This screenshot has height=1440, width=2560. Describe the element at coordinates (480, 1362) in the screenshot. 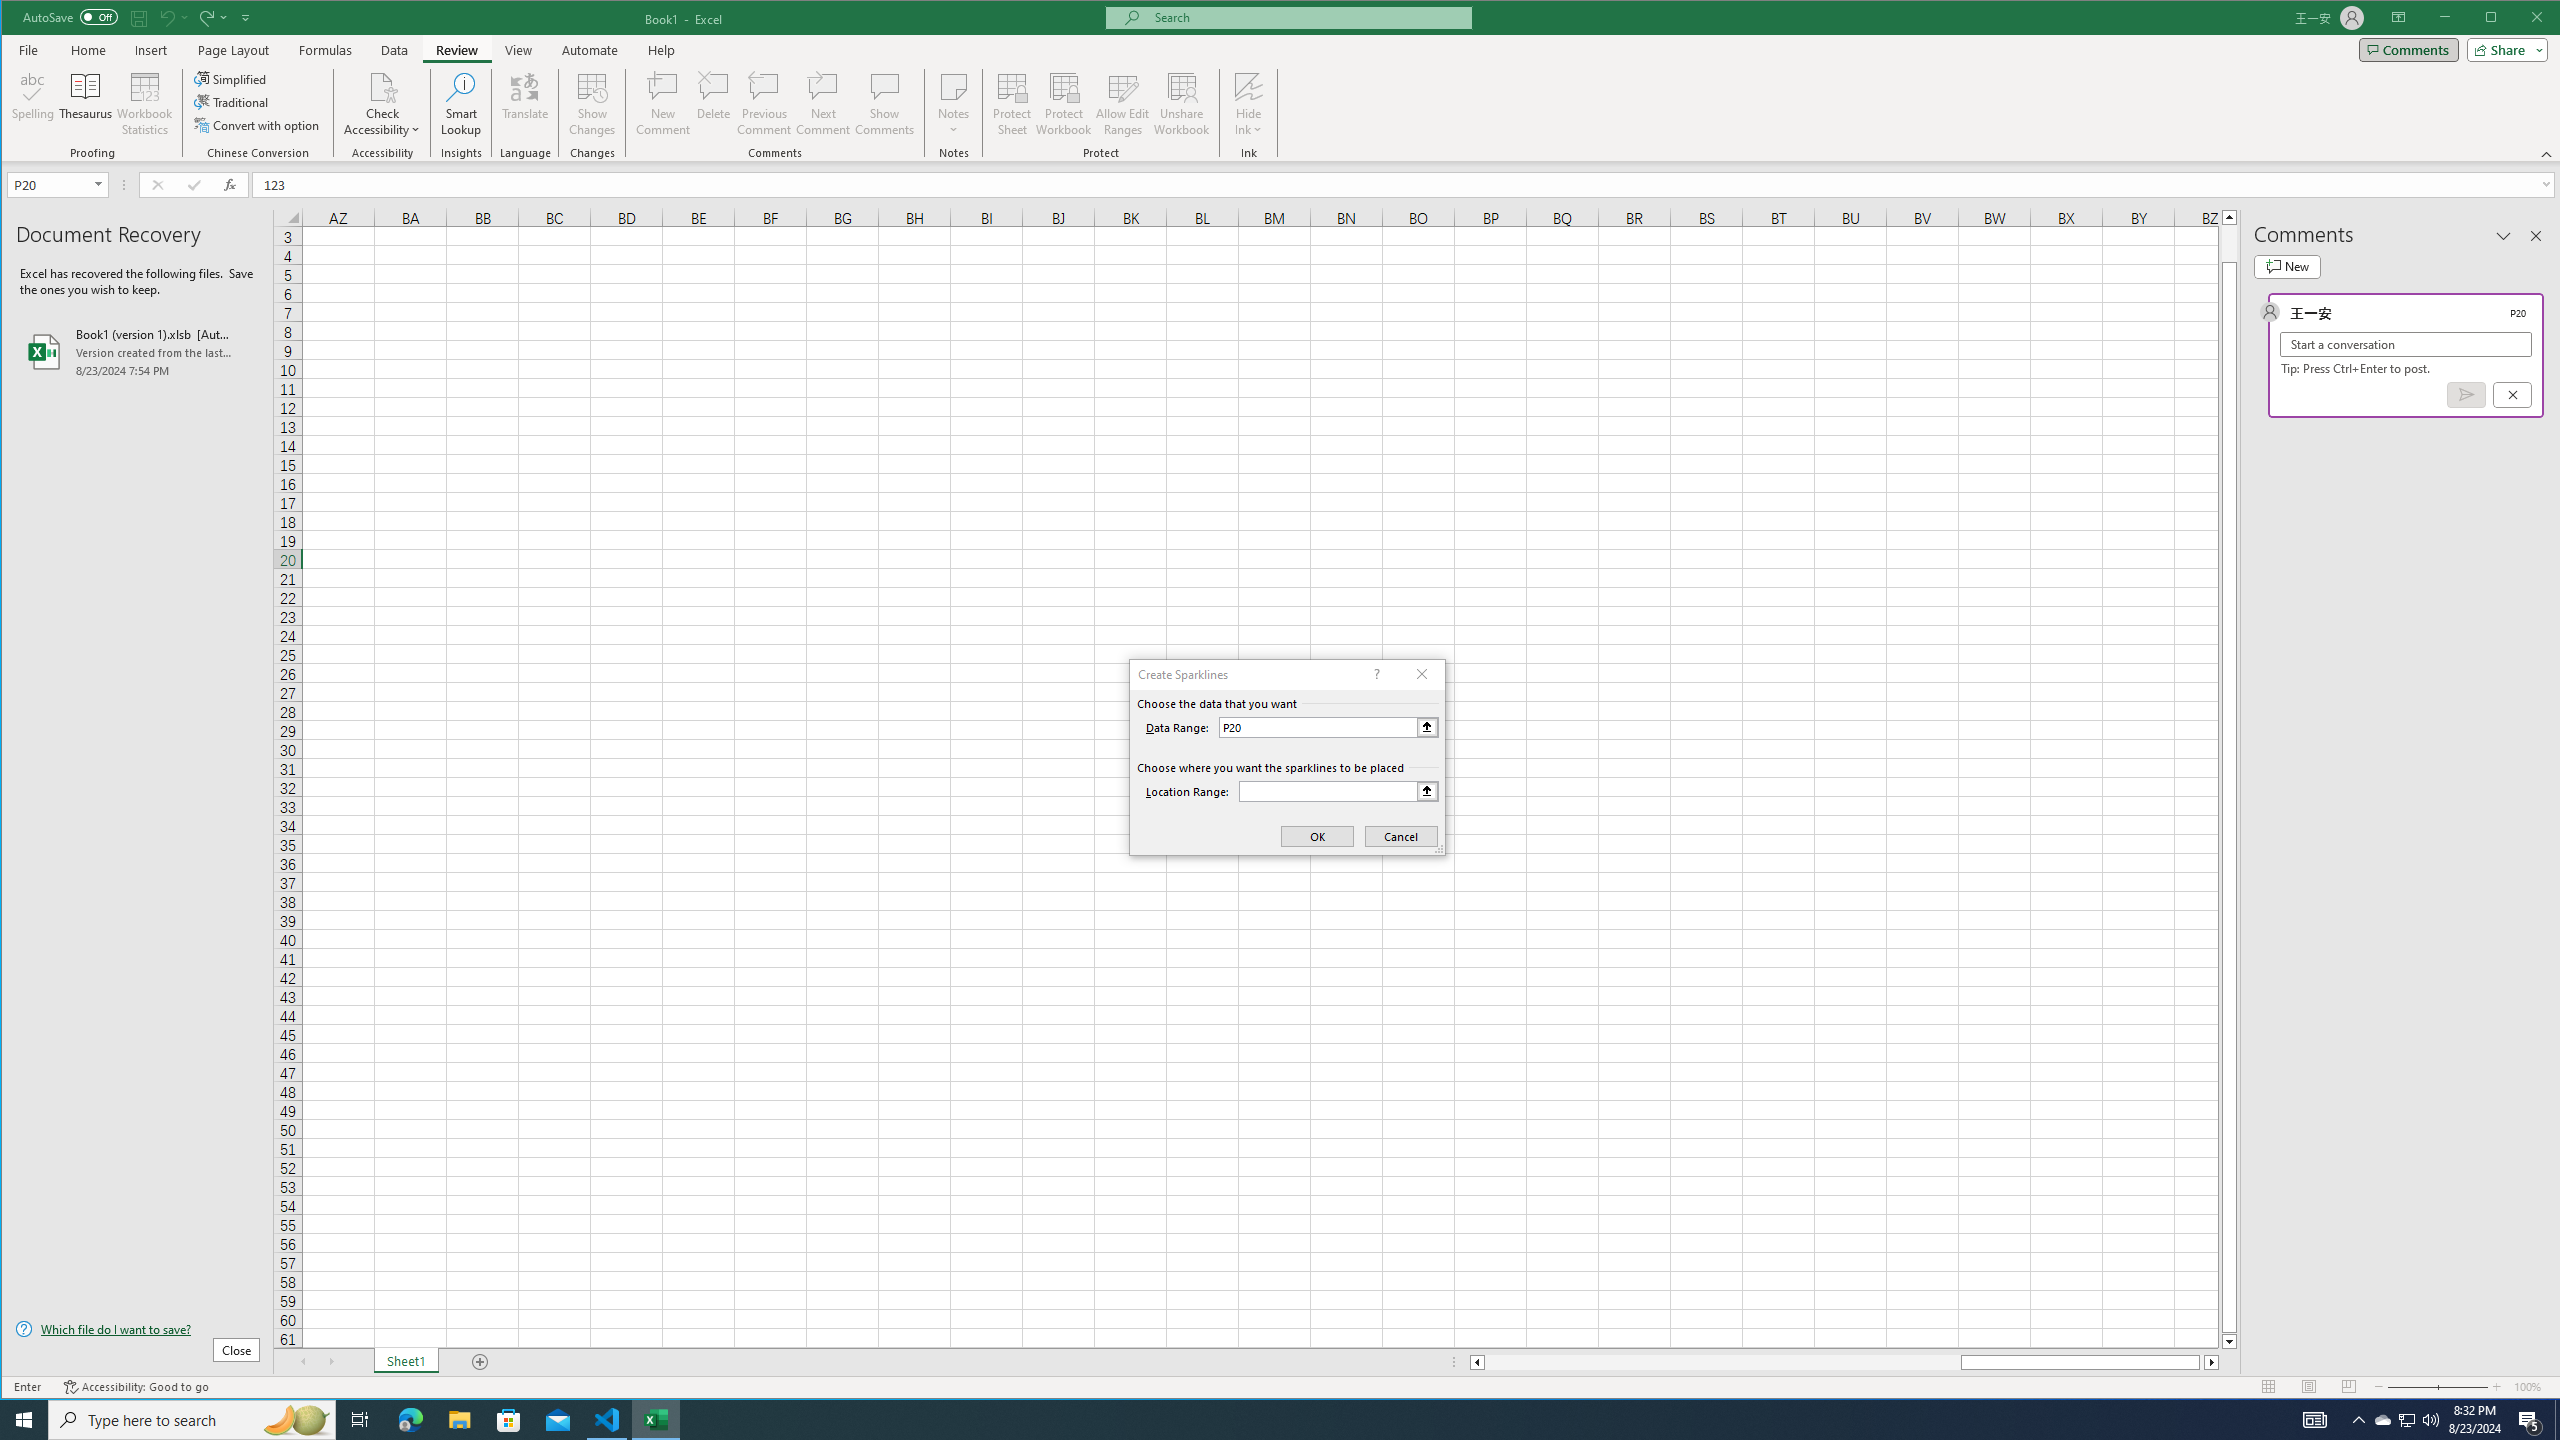

I see `Add Sheet` at that location.